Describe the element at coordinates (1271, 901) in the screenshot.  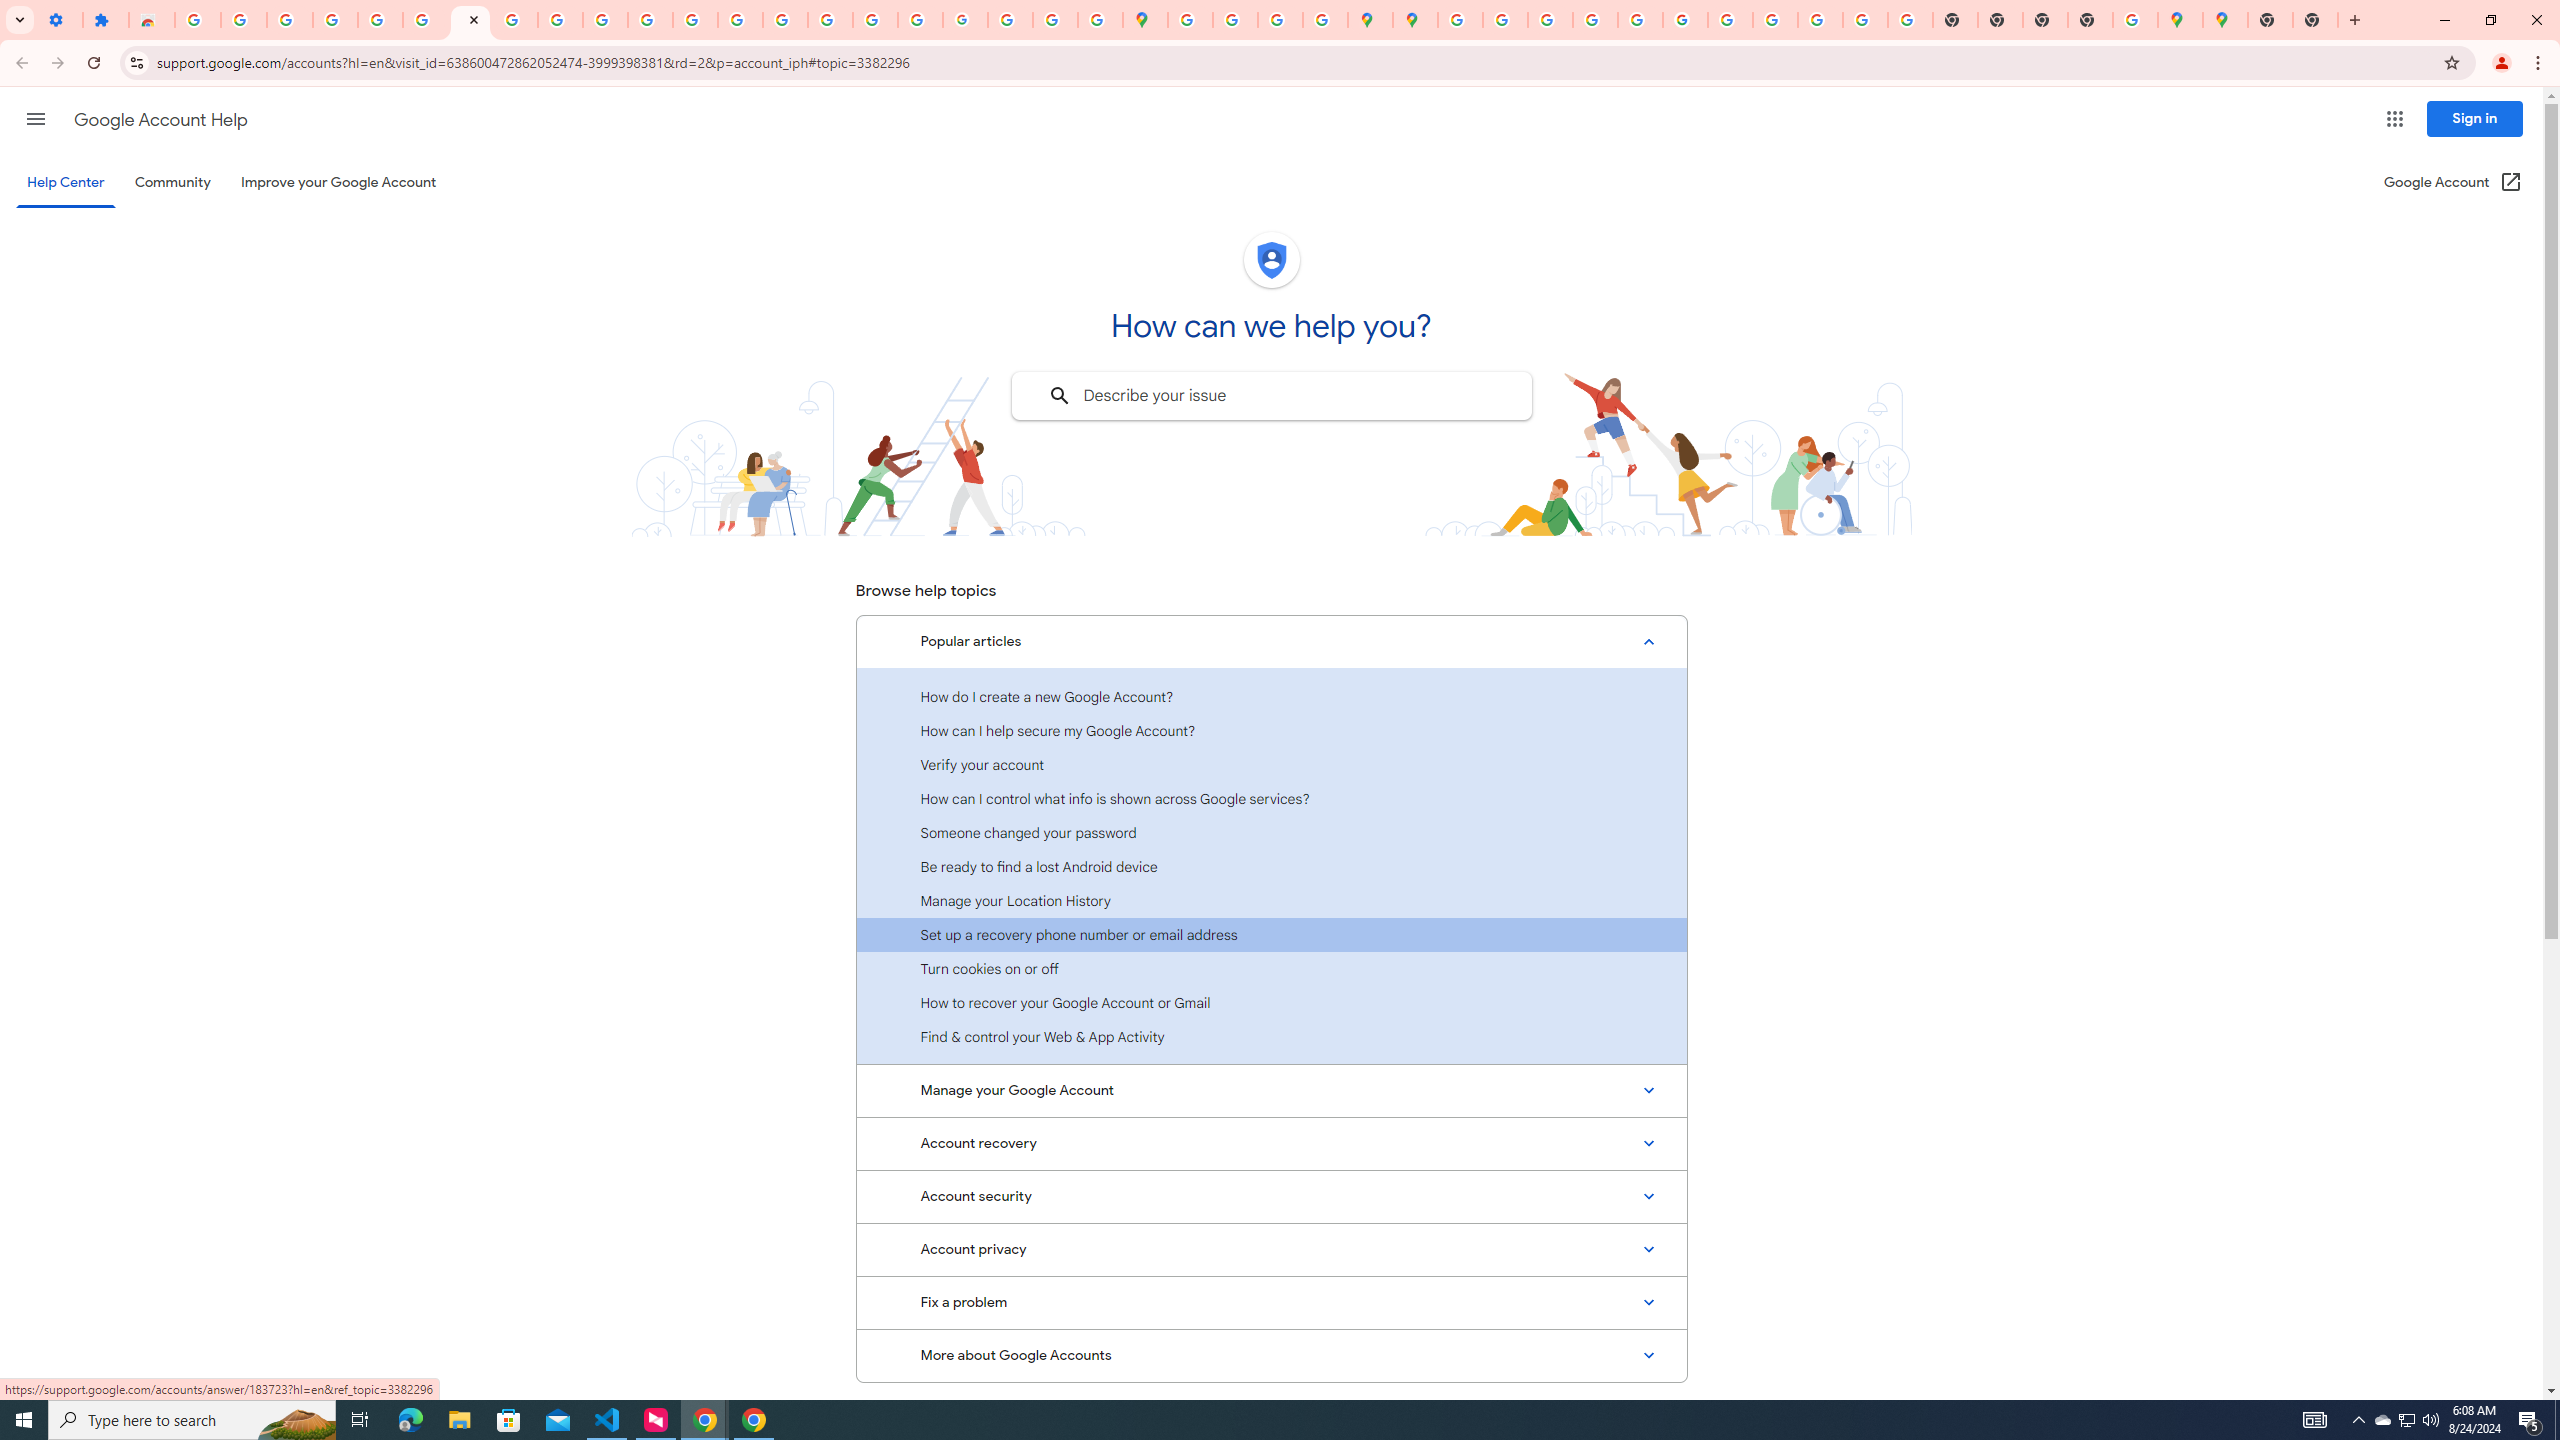
I see `Manage your Location History` at that location.